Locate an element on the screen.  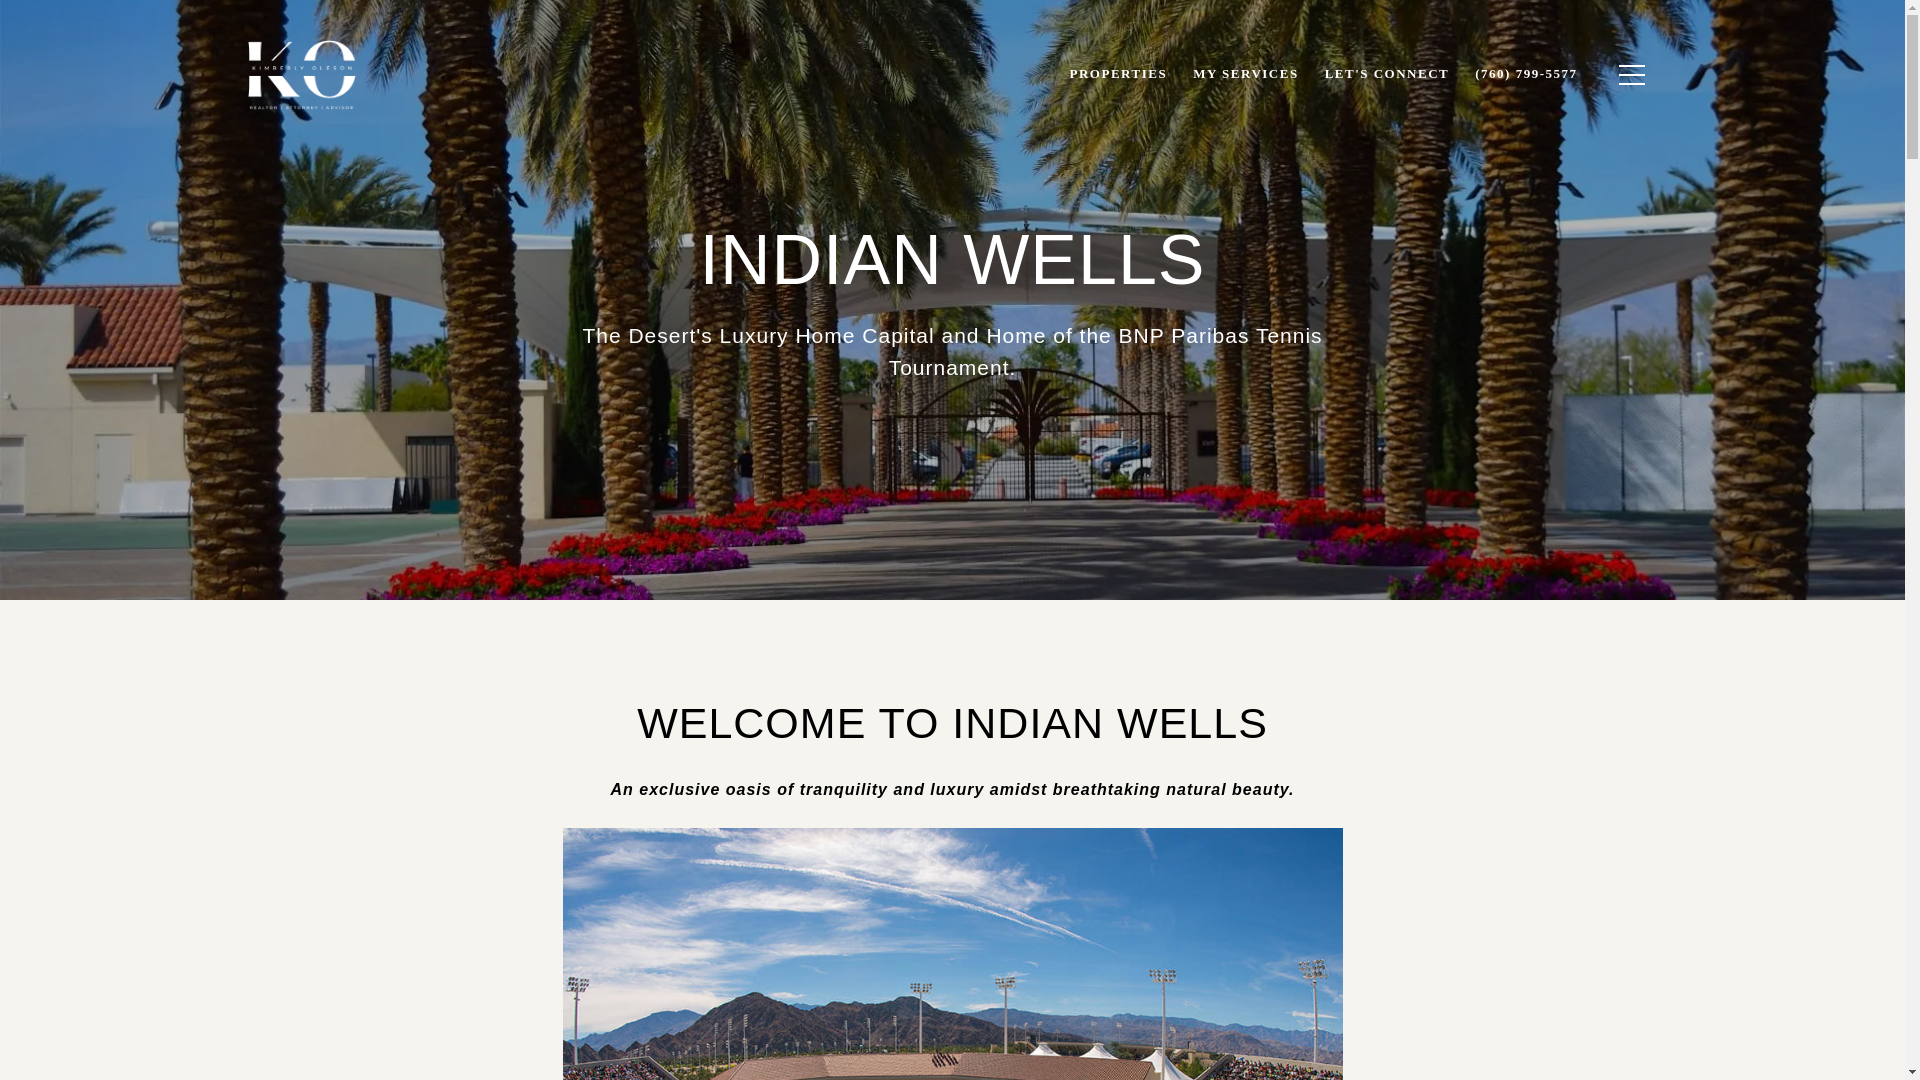
MY SERVICES is located at coordinates (1246, 74).